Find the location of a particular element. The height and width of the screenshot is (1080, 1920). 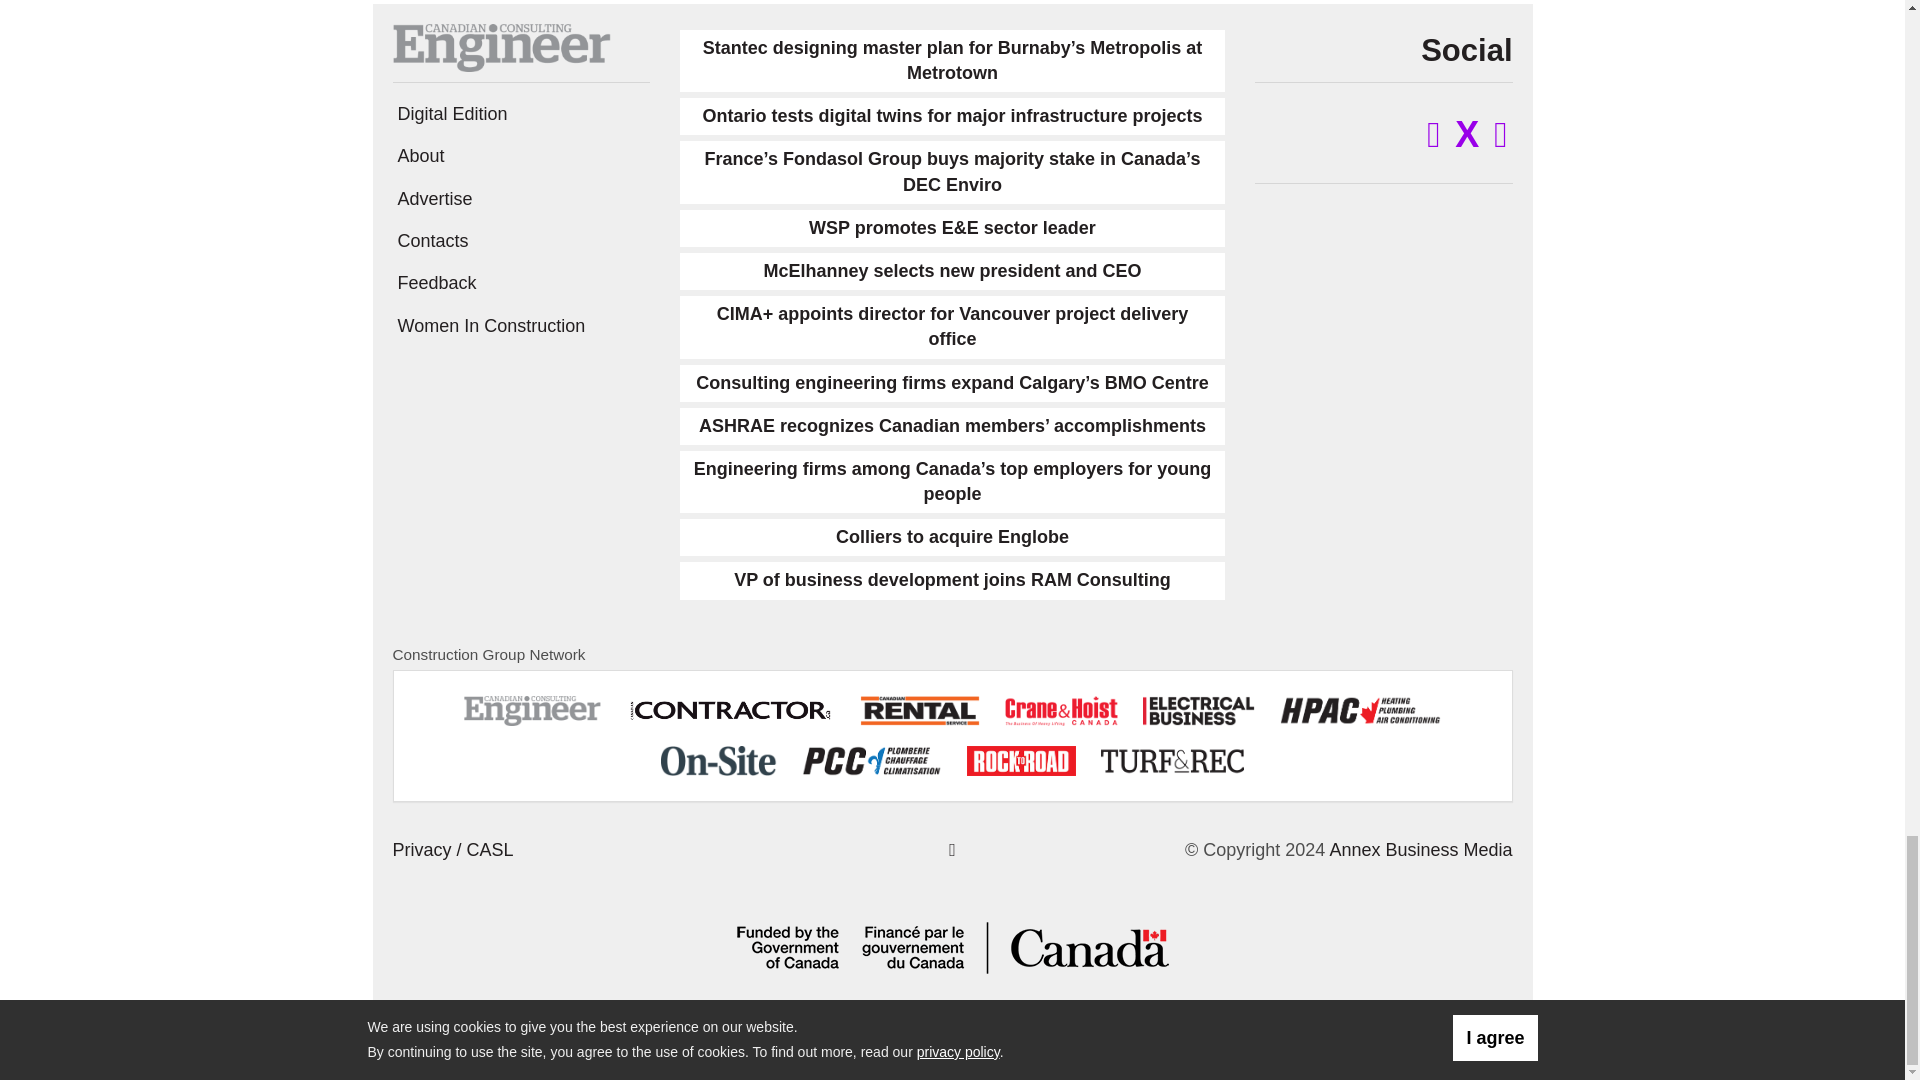

Annex Business Media is located at coordinates (1420, 850).